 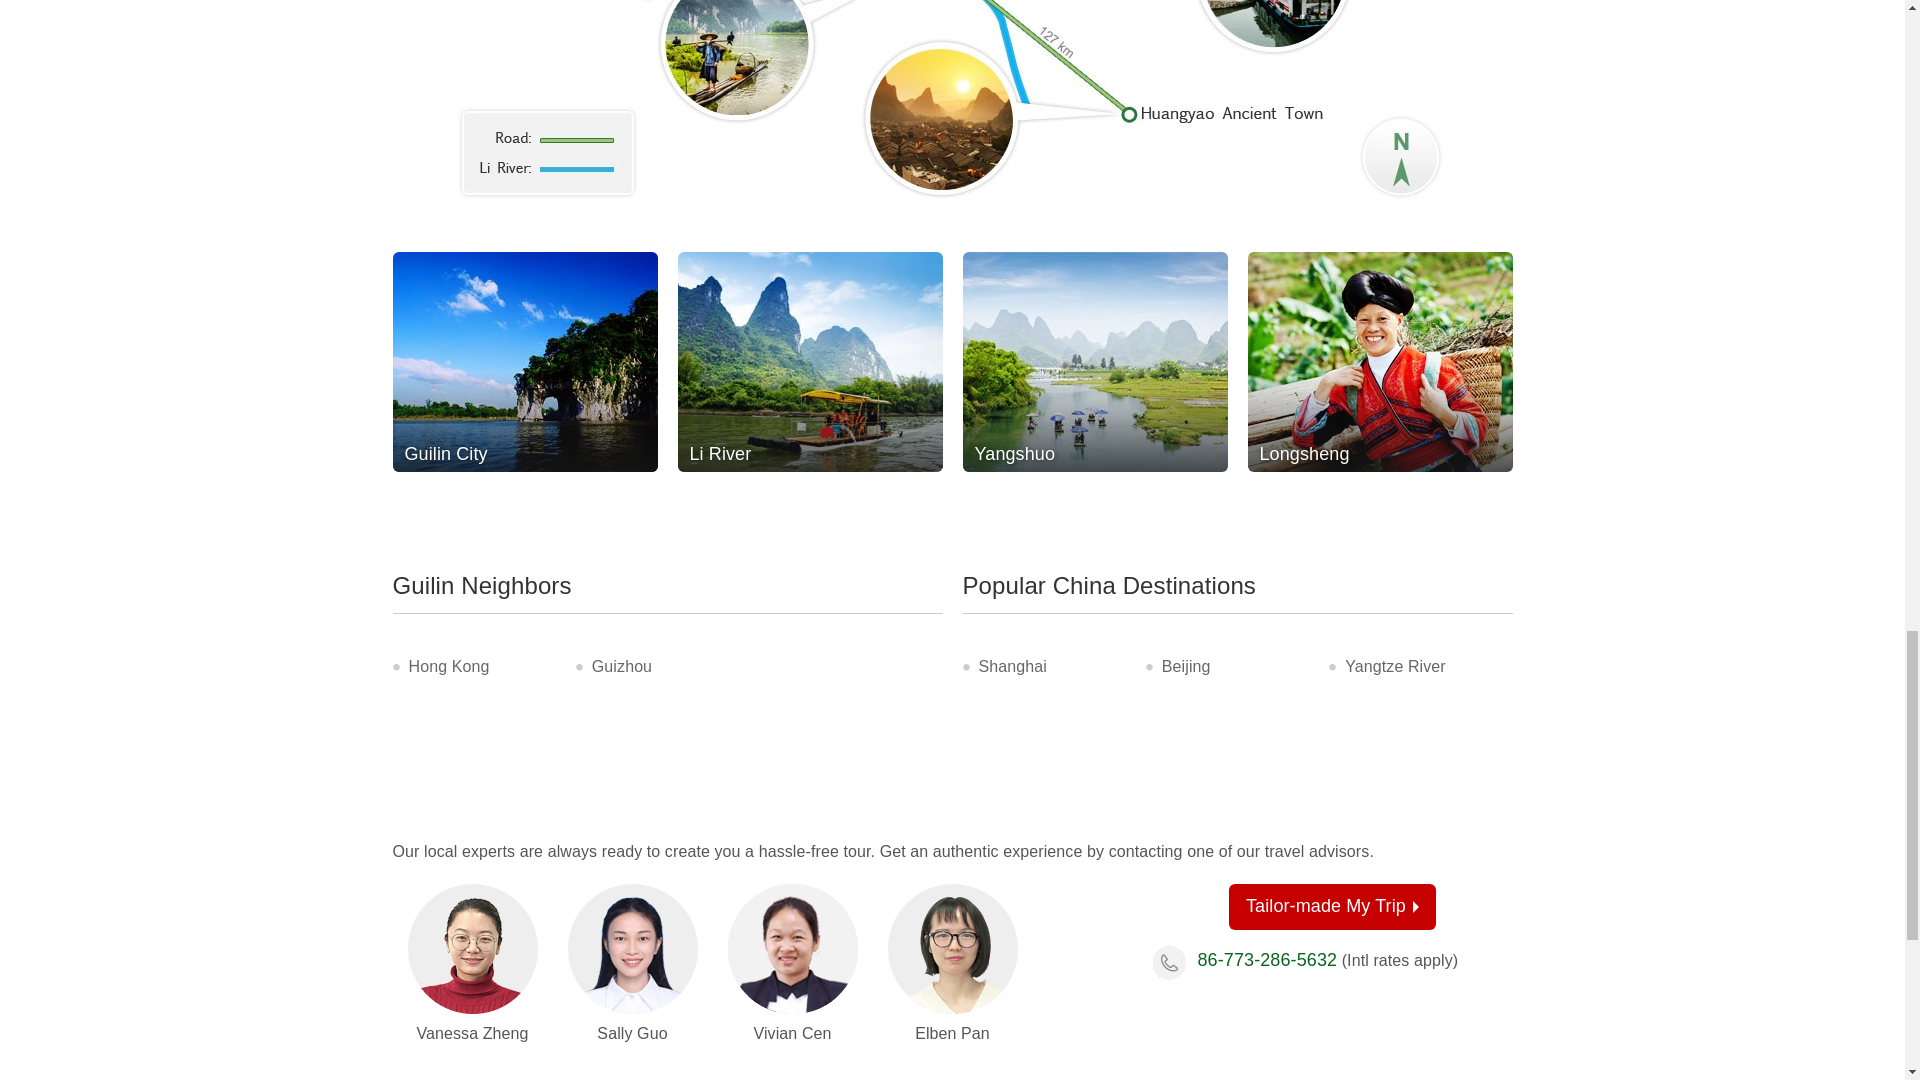 What do you see at coordinates (952, 949) in the screenshot?
I see `Elben Pan` at bounding box center [952, 949].